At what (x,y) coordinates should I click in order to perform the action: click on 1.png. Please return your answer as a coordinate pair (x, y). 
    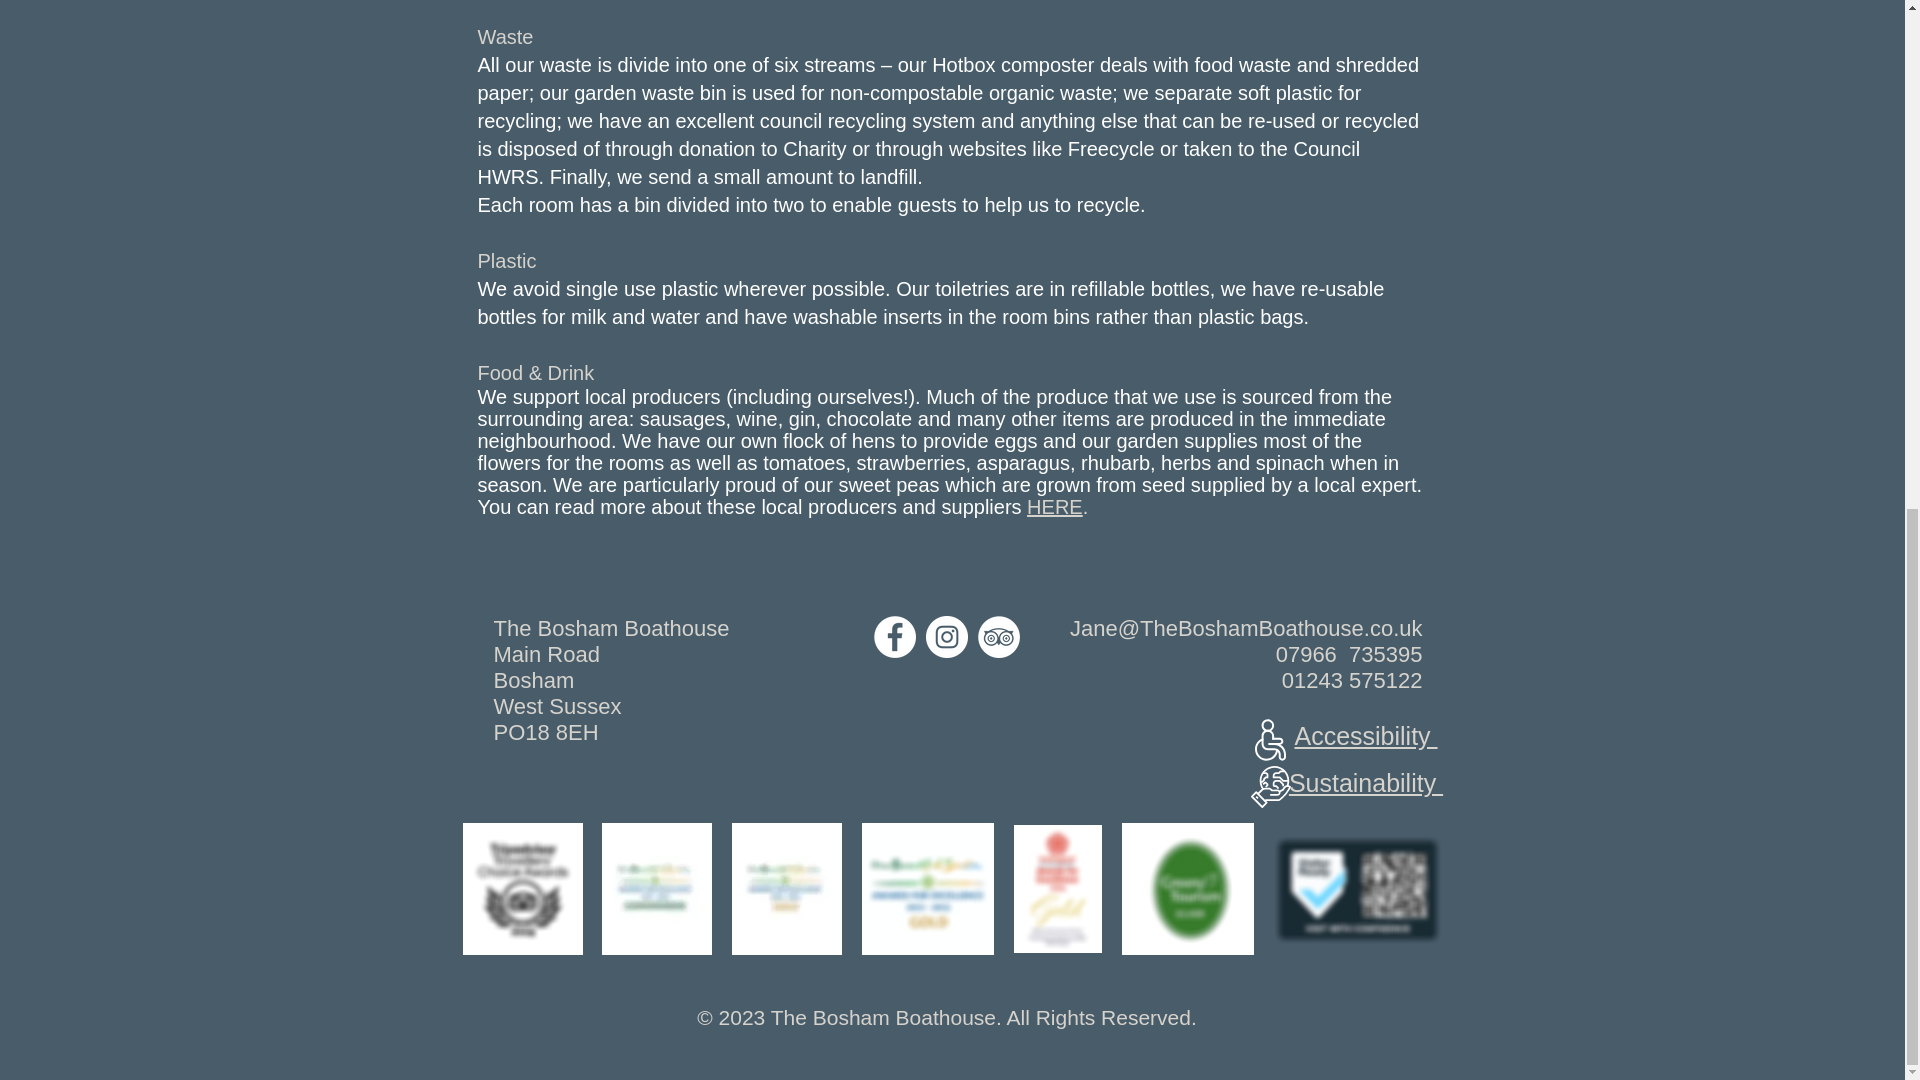
    Looking at the image, I should click on (1187, 888).